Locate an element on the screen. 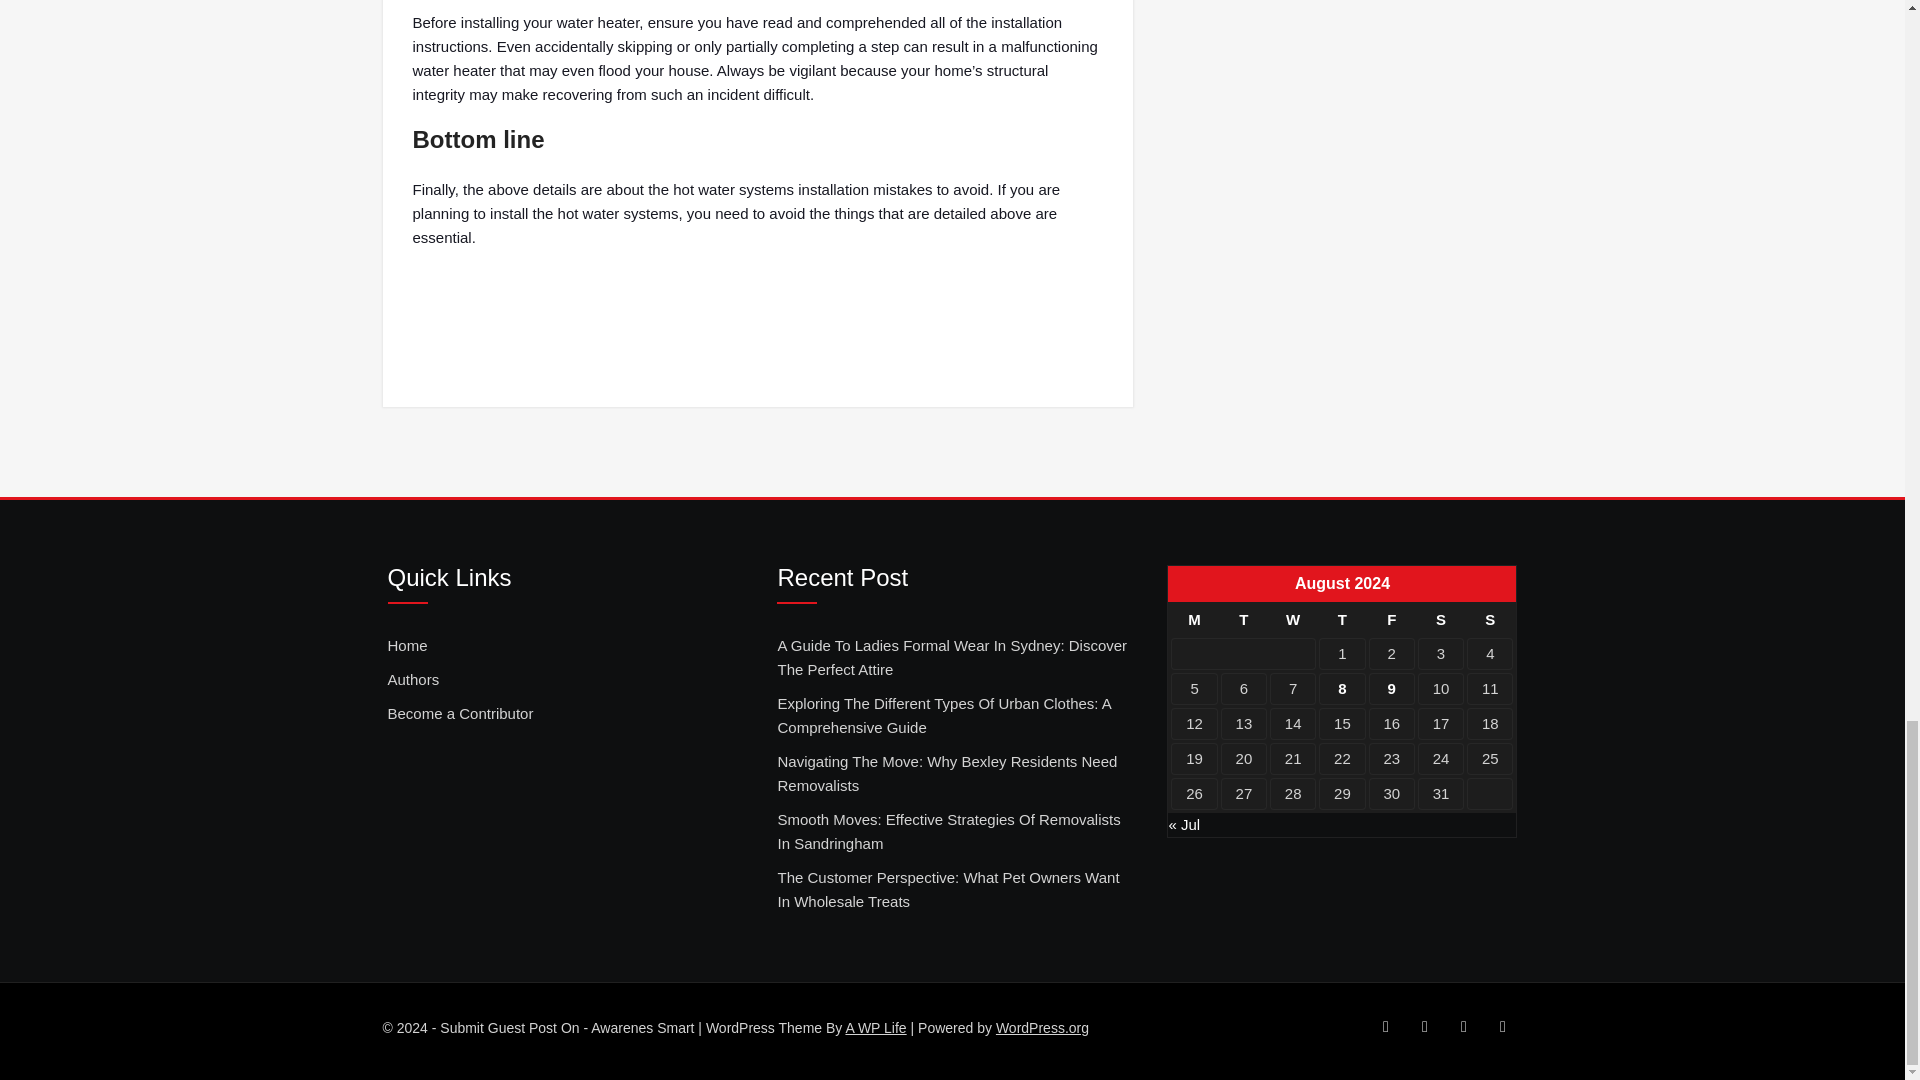 The width and height of the screenshot is (1920, 1080). Friday is located at coordinates (1392, 620).